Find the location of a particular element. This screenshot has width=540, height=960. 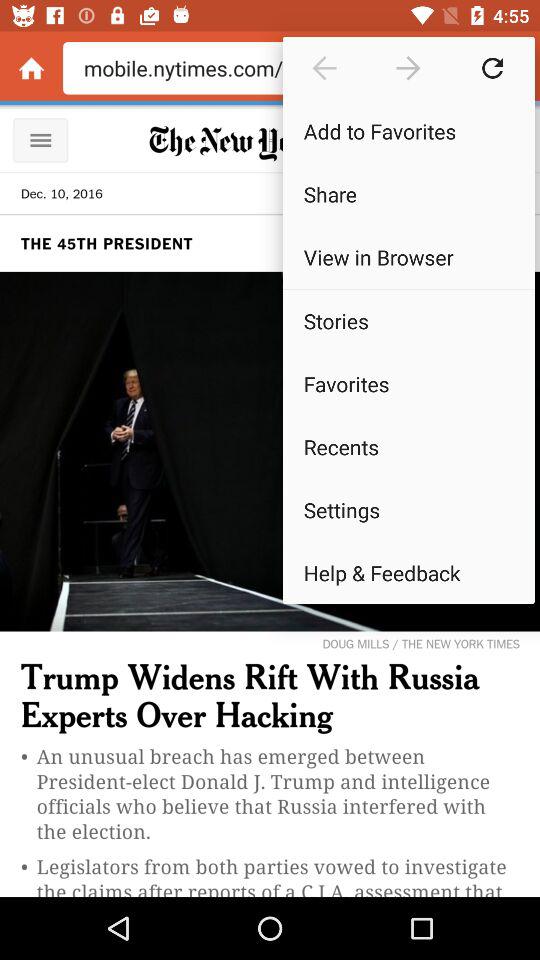

turn on the item below the favorites icon is located at coordinates (408, 446).